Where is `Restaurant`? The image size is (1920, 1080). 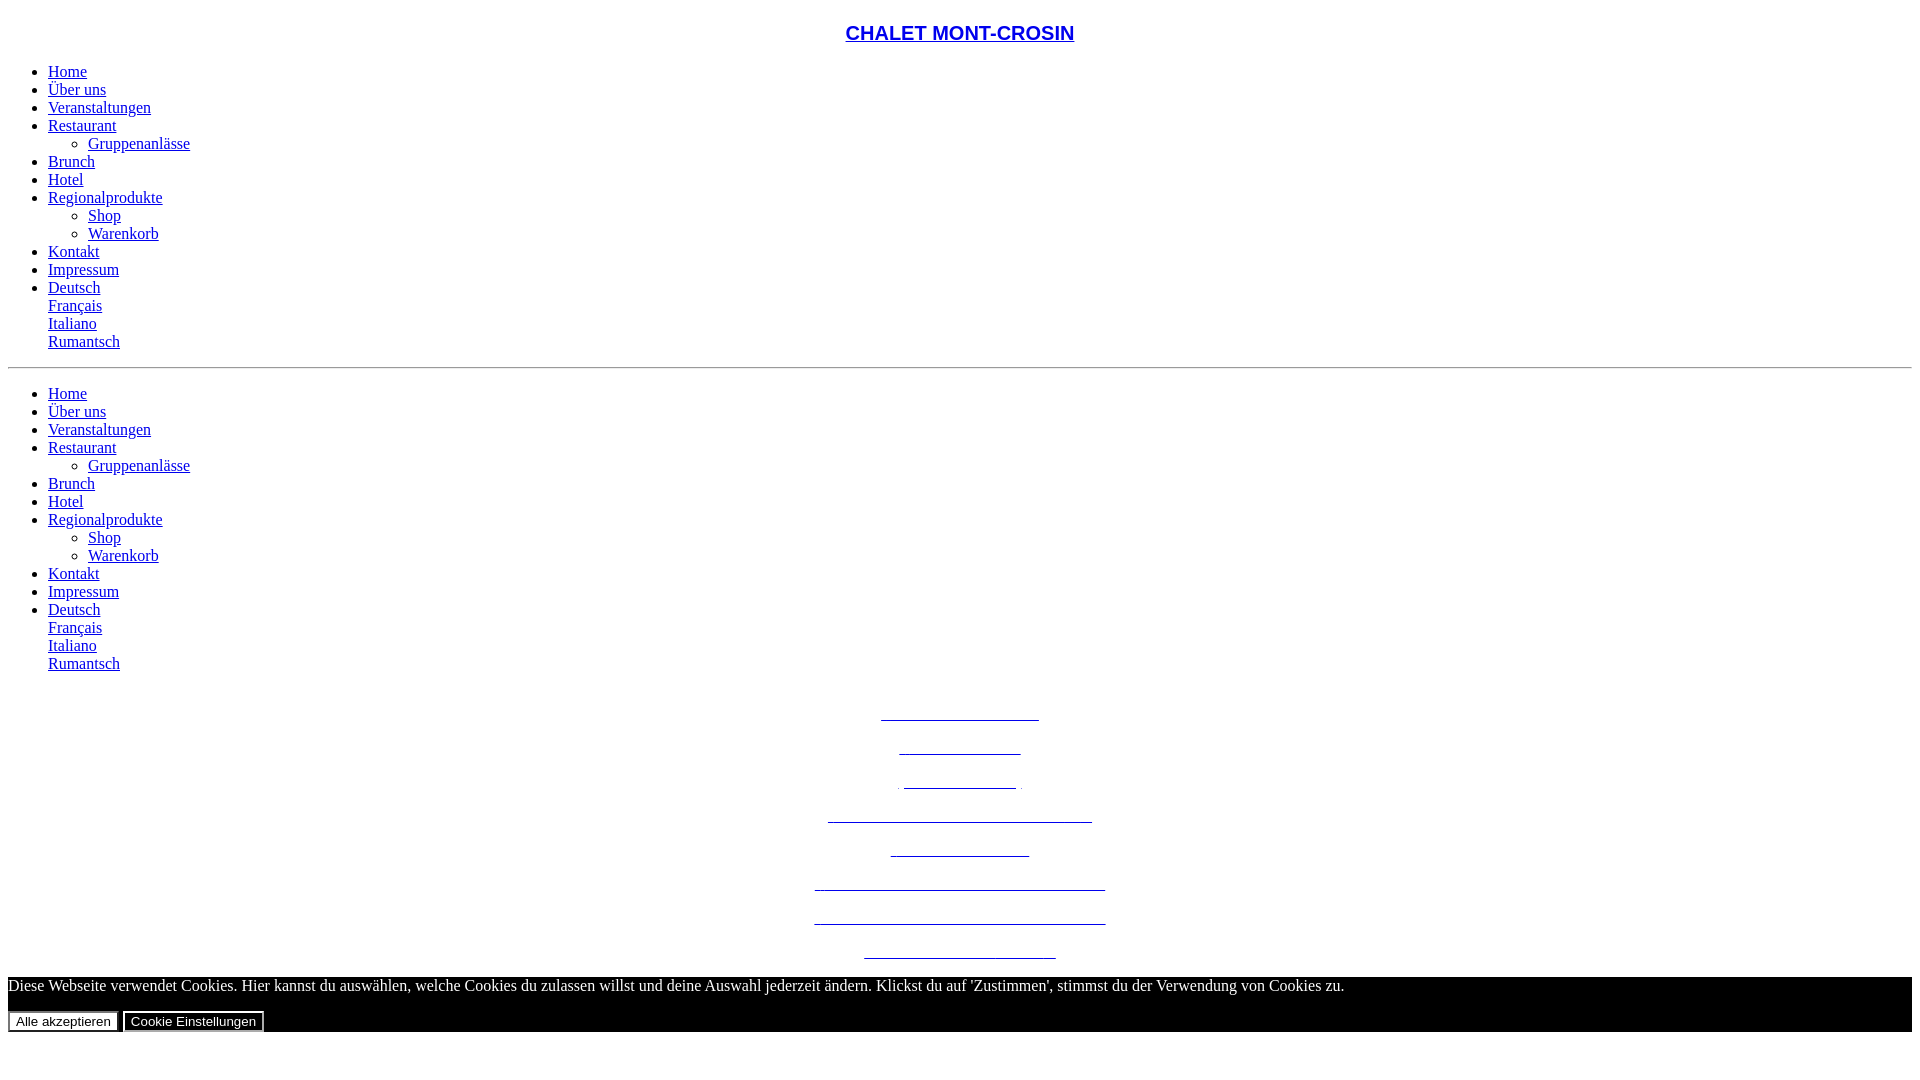 Restaurant is located at coordinates (82, 126).